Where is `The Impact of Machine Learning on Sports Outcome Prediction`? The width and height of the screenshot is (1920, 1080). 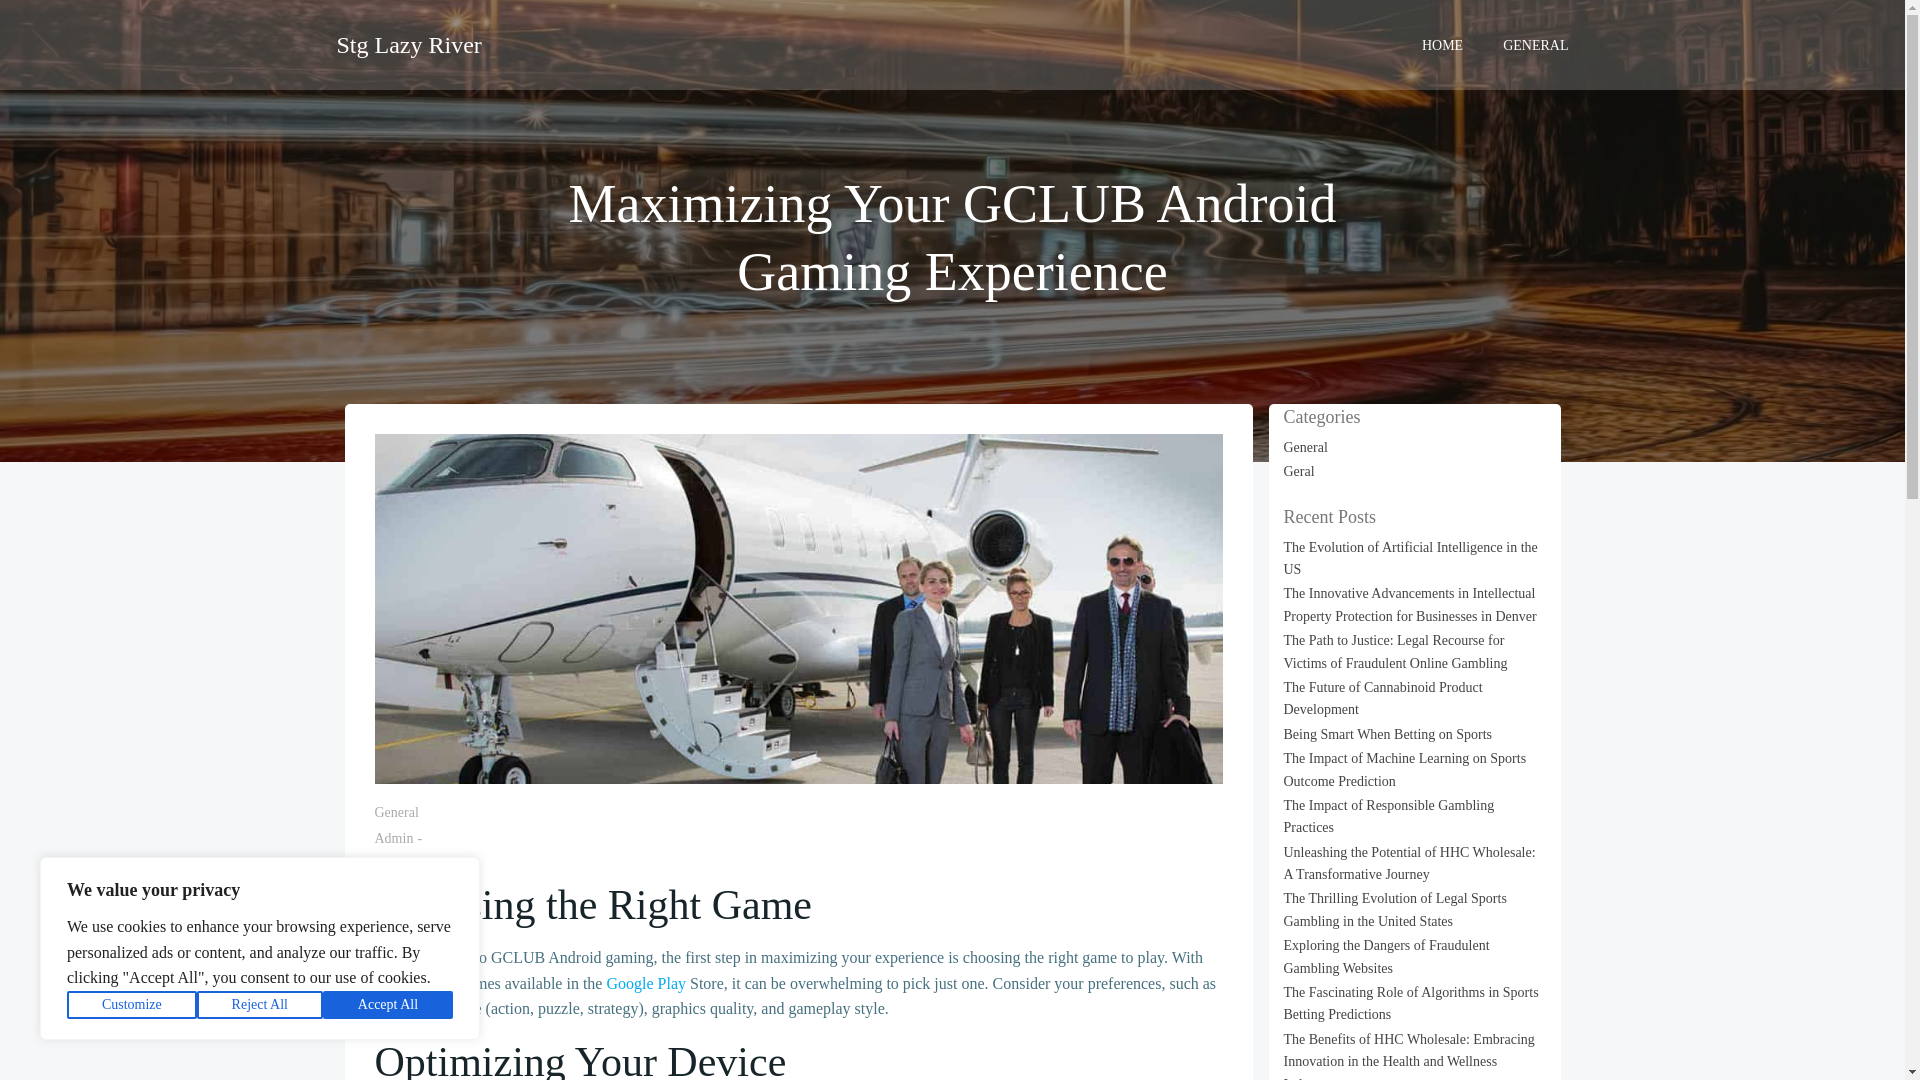
The Impact of Machine Learning on Sports Outcome Prediction is located at coordinates (1405, 769).